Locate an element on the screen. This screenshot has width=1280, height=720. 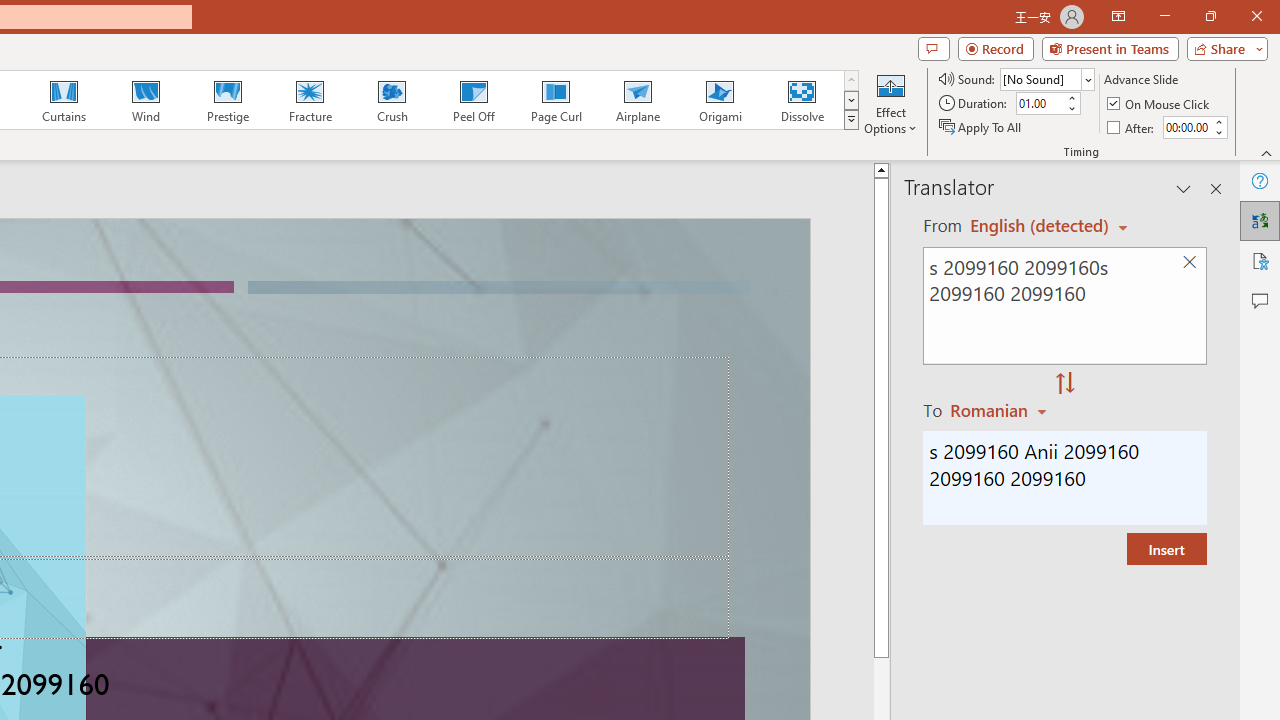
Crush is located at coordinates (391, 100).